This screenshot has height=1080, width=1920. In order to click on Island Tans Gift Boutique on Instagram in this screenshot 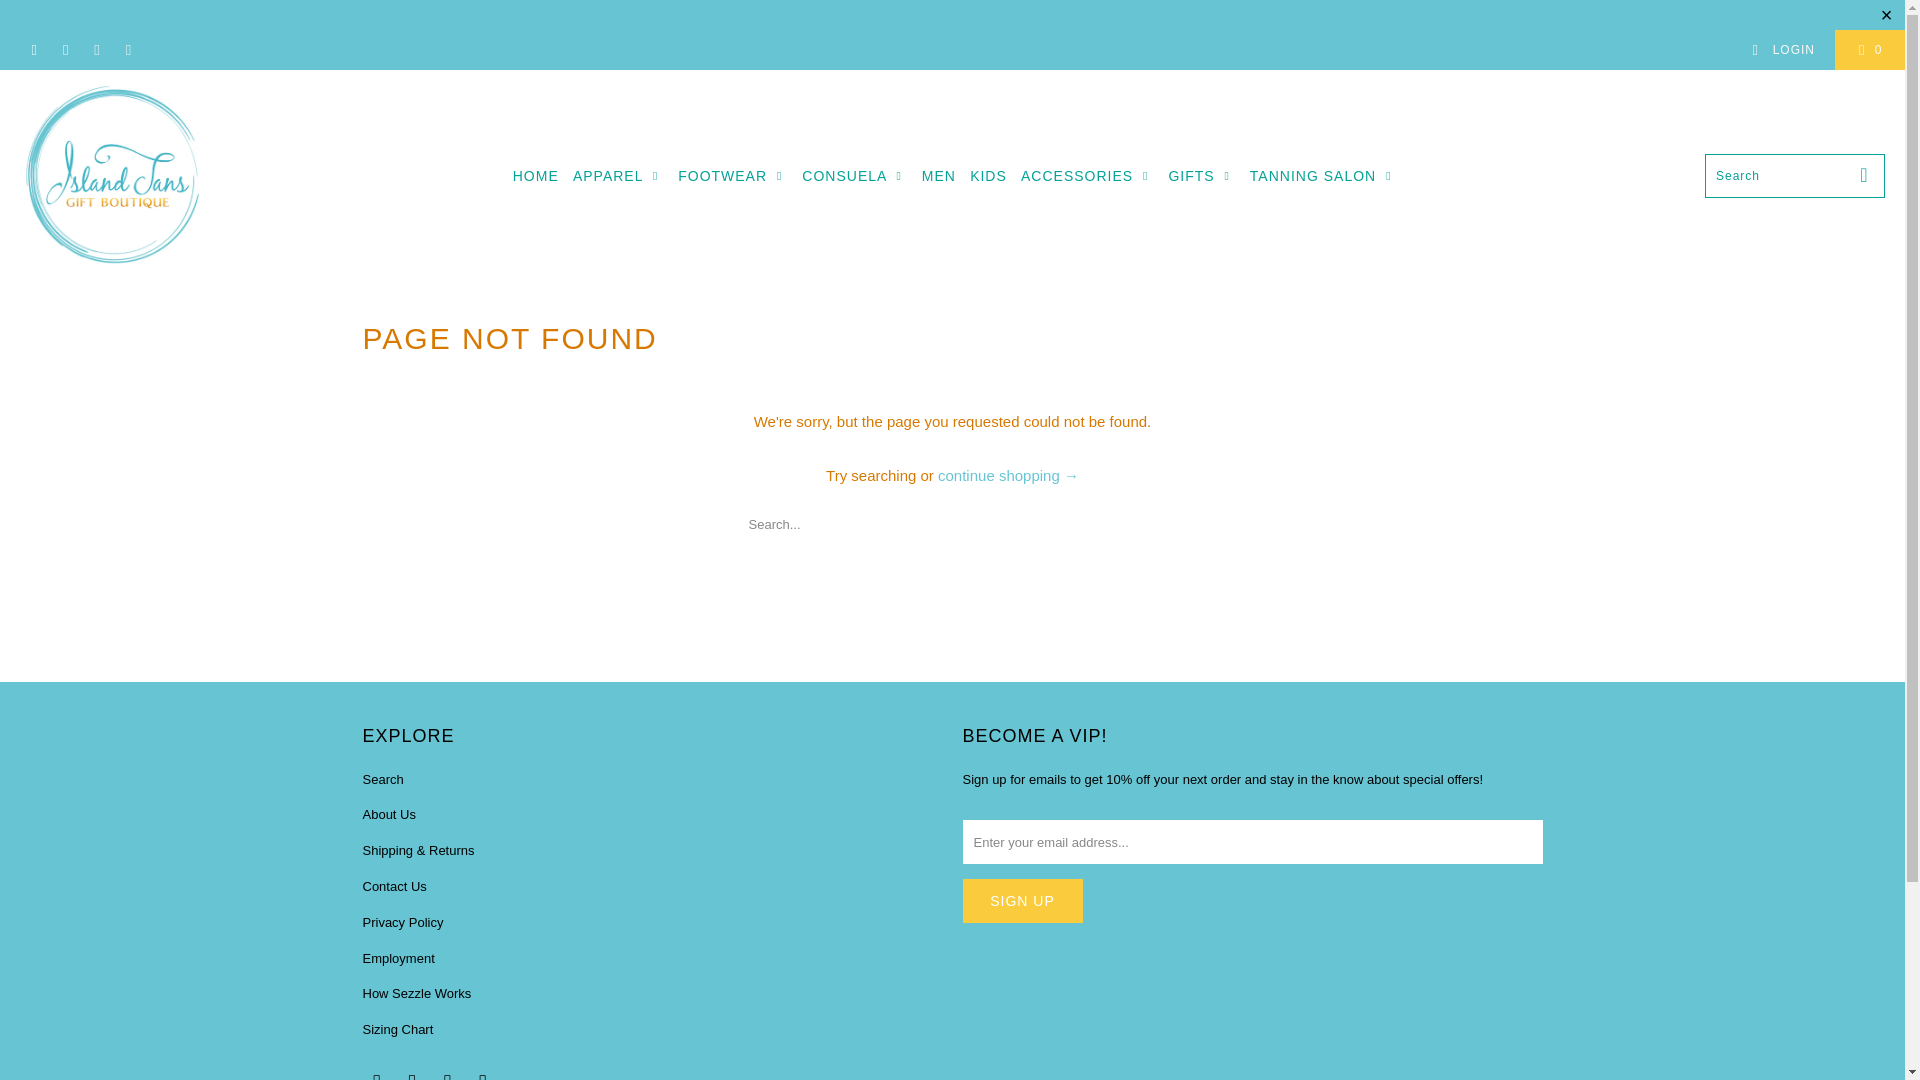, I will do `click(448, 1076)`.